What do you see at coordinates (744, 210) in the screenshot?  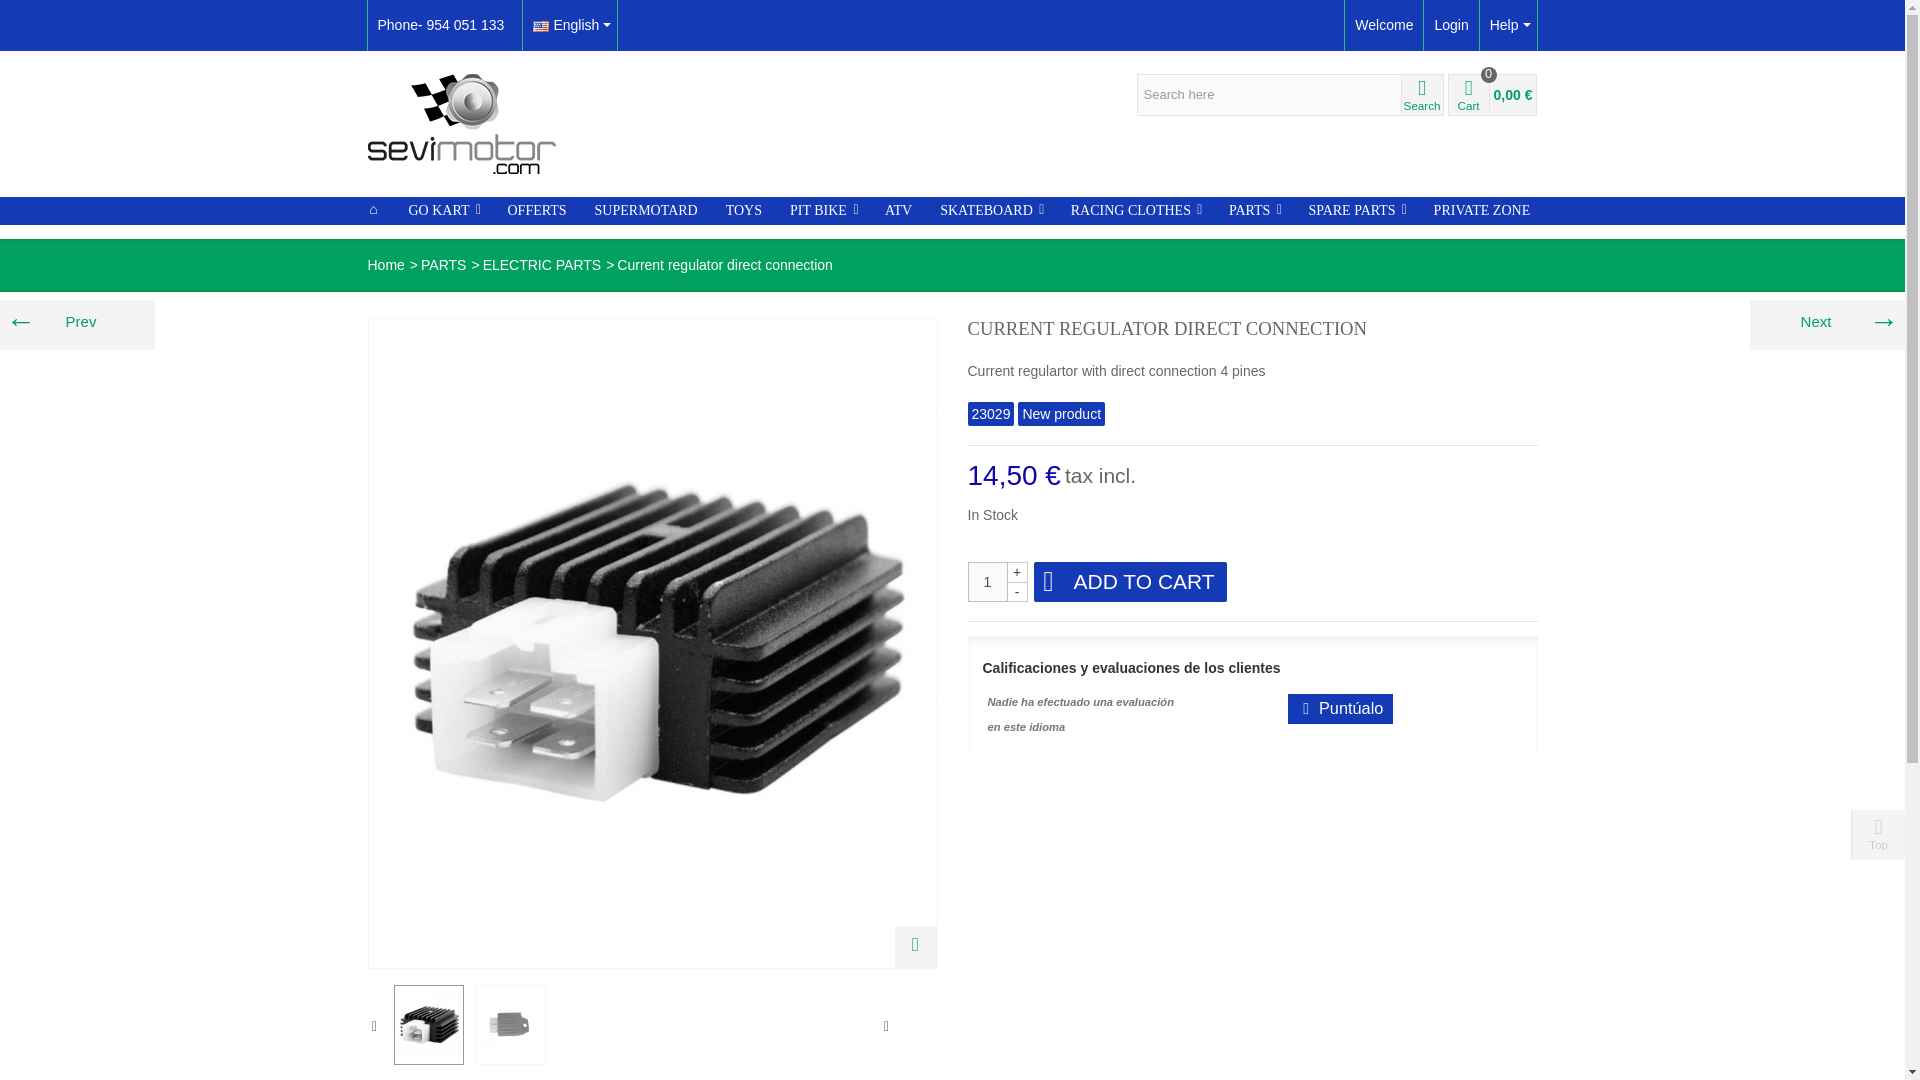 I see `TOYS` at bounding box center [744, 210].